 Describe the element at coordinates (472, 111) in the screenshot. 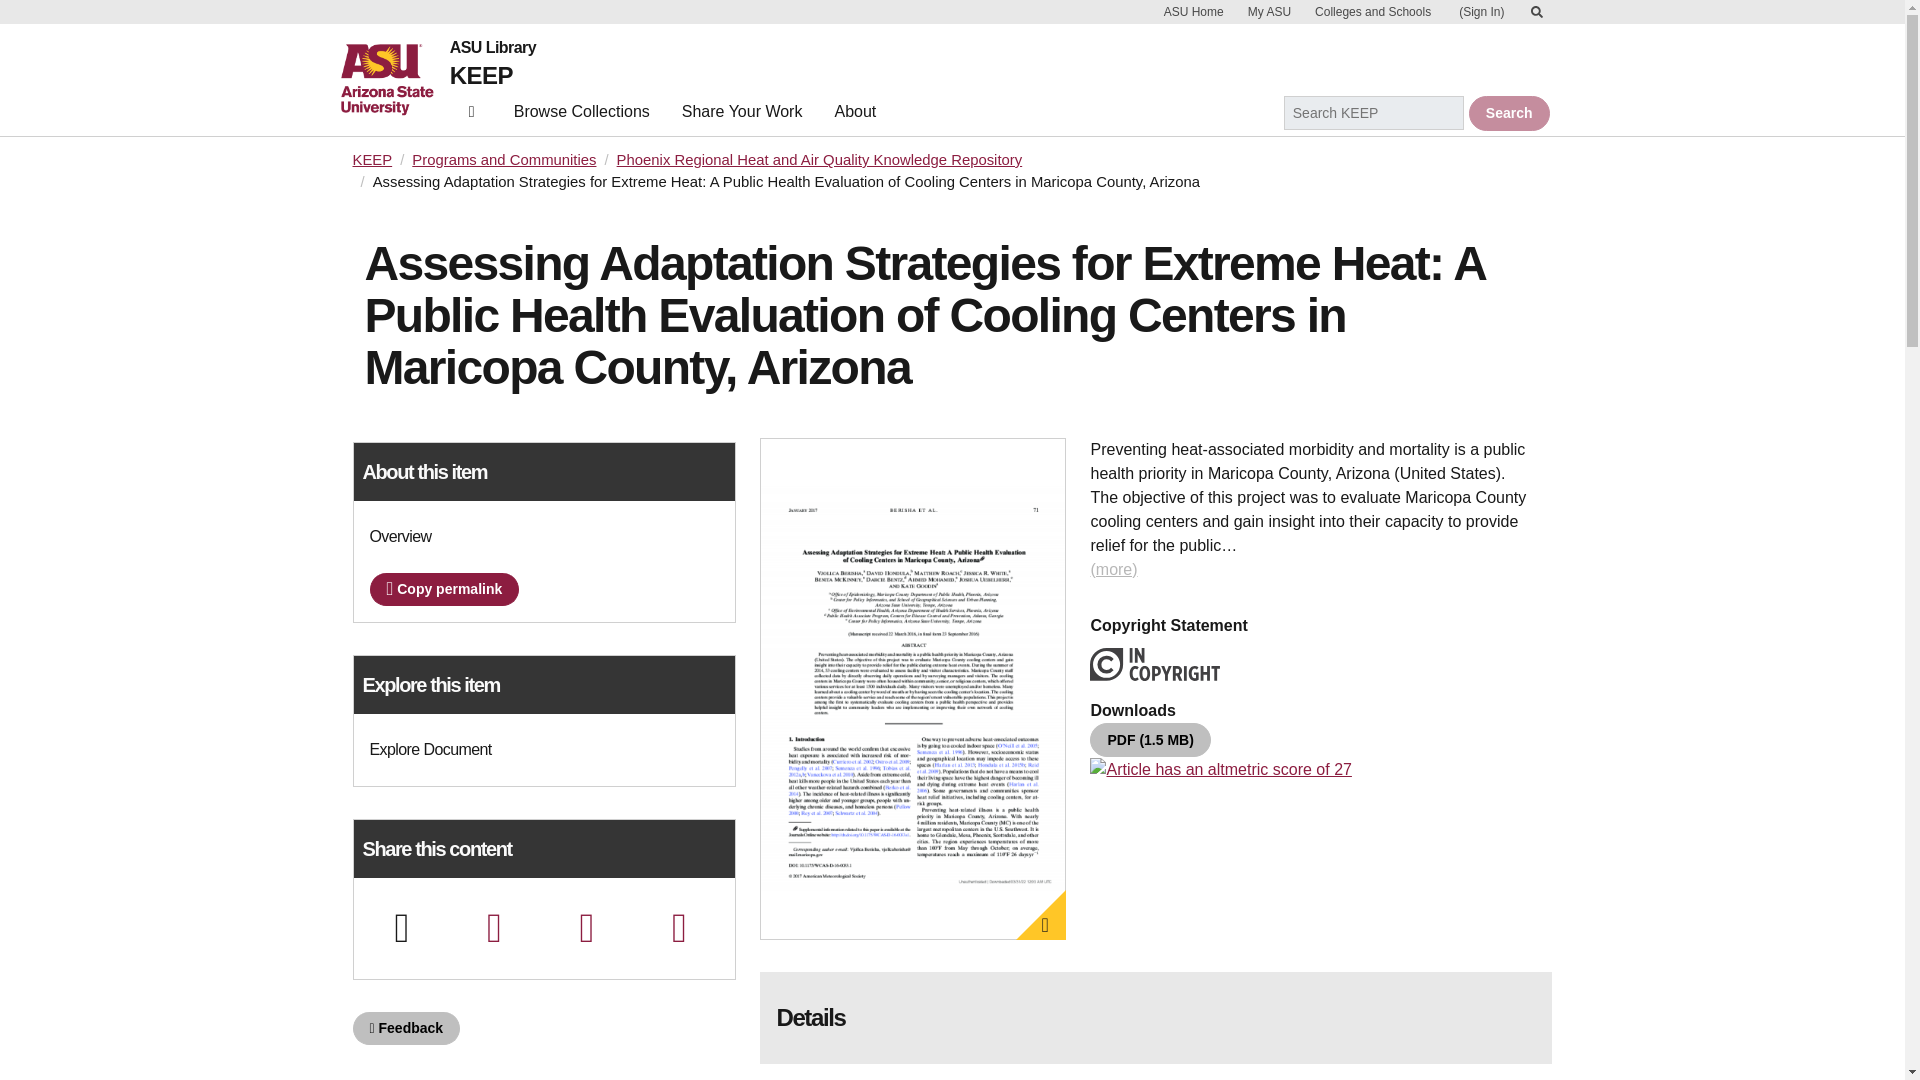

I see `Home` at that location.